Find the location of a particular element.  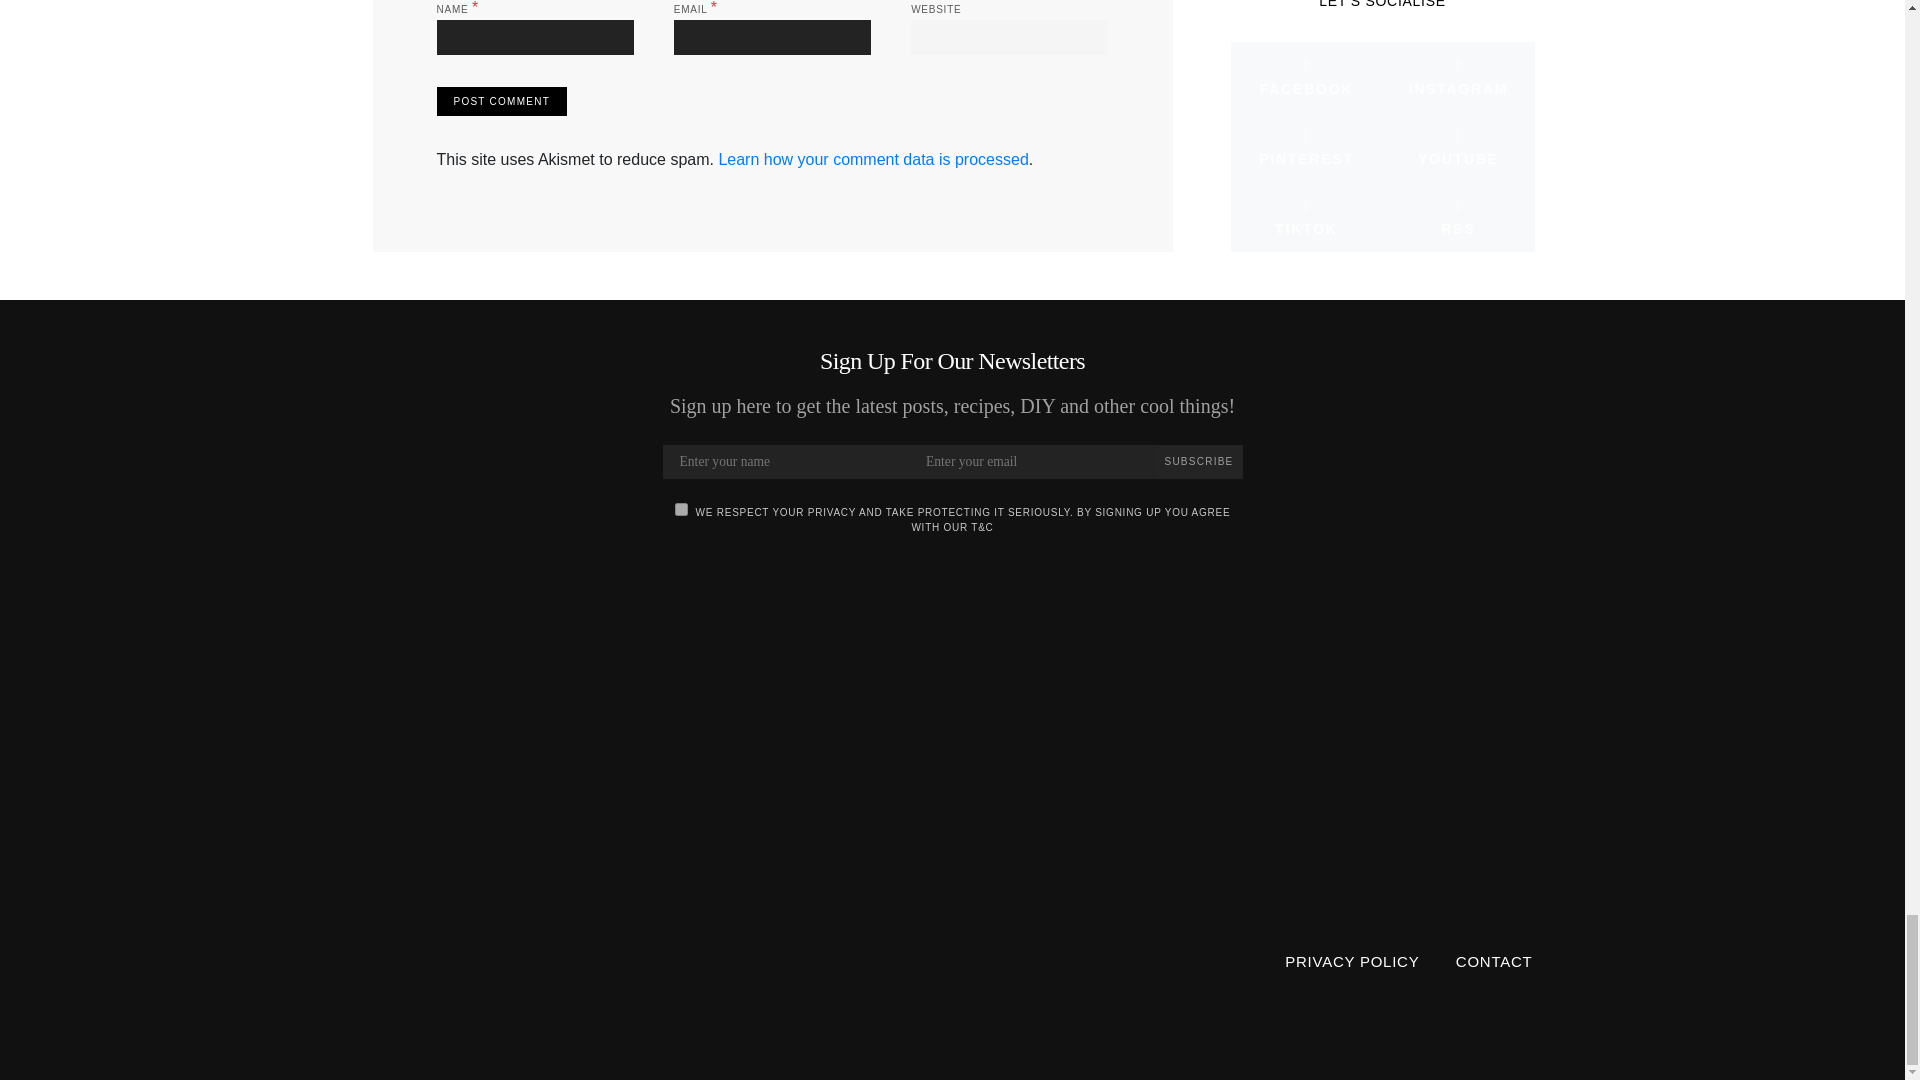

on is located at coordinates (681, 510).